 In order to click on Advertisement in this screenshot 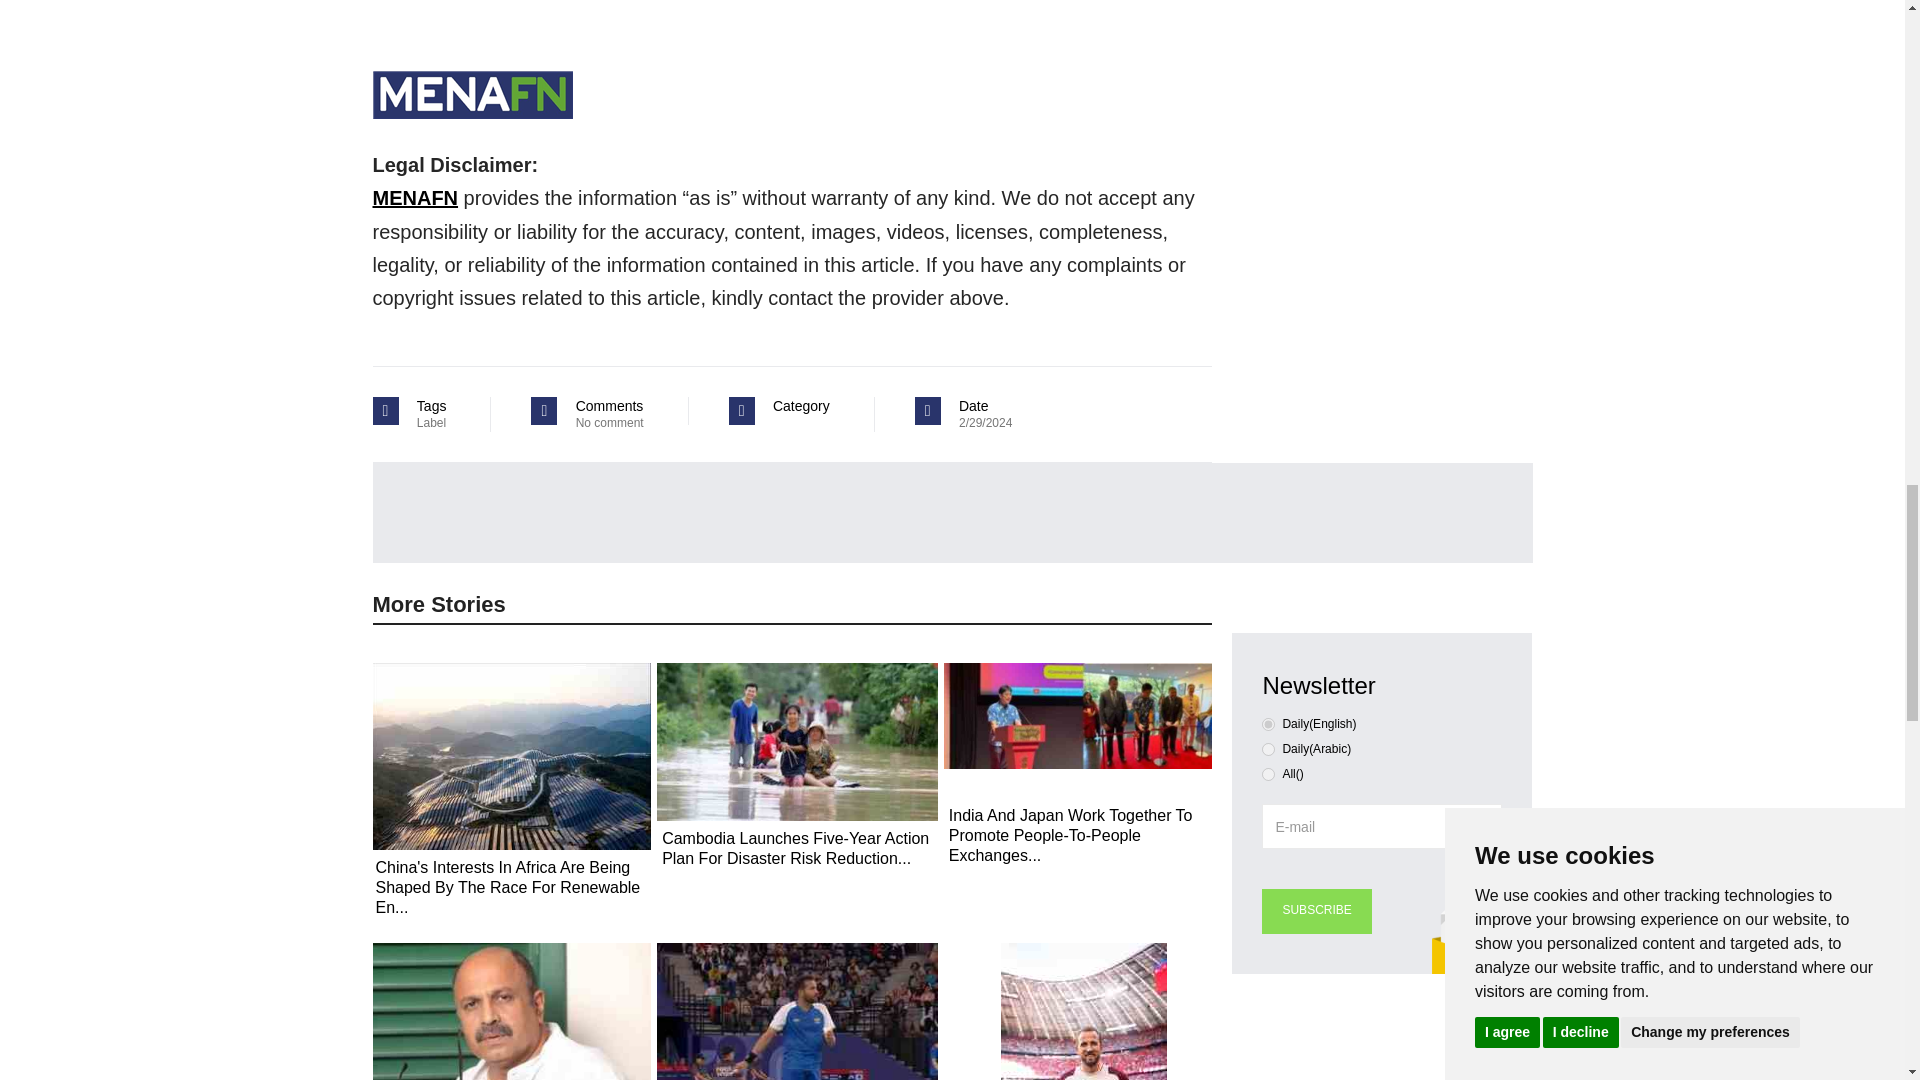, I will do `click(1379, 1042)`.